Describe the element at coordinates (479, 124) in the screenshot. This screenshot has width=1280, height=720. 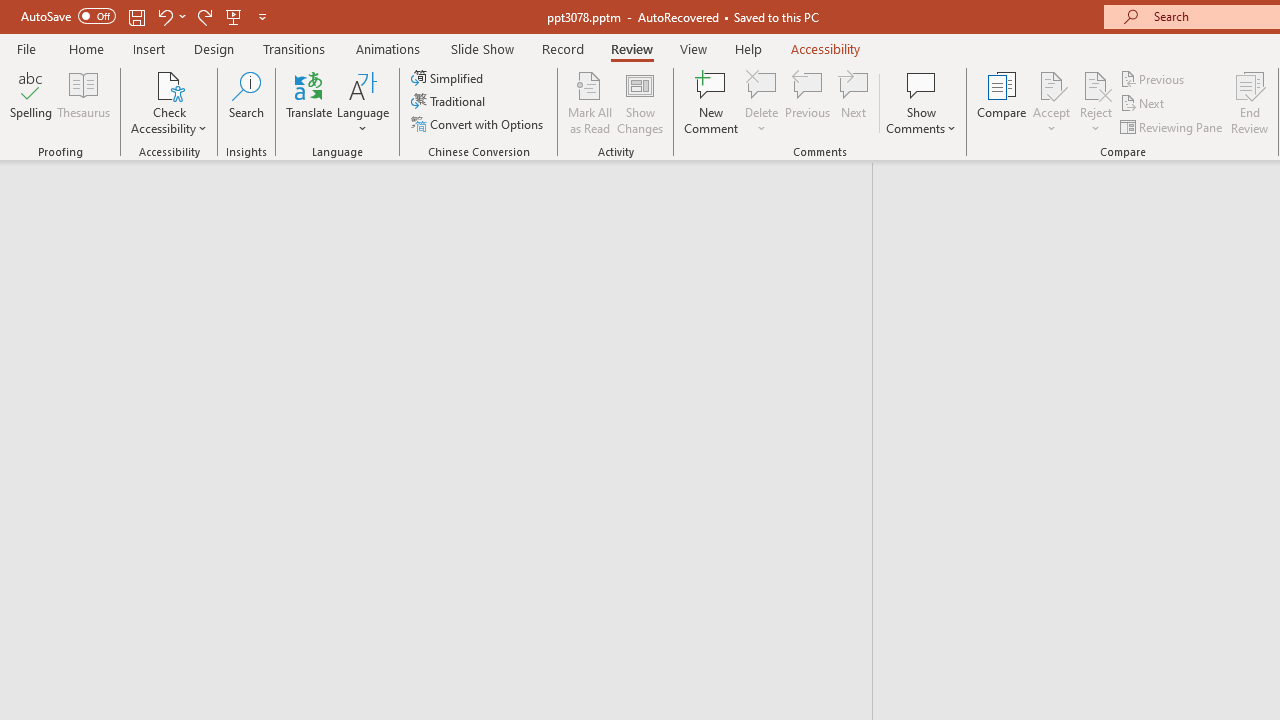
I see `Convert with Options...` at that location.